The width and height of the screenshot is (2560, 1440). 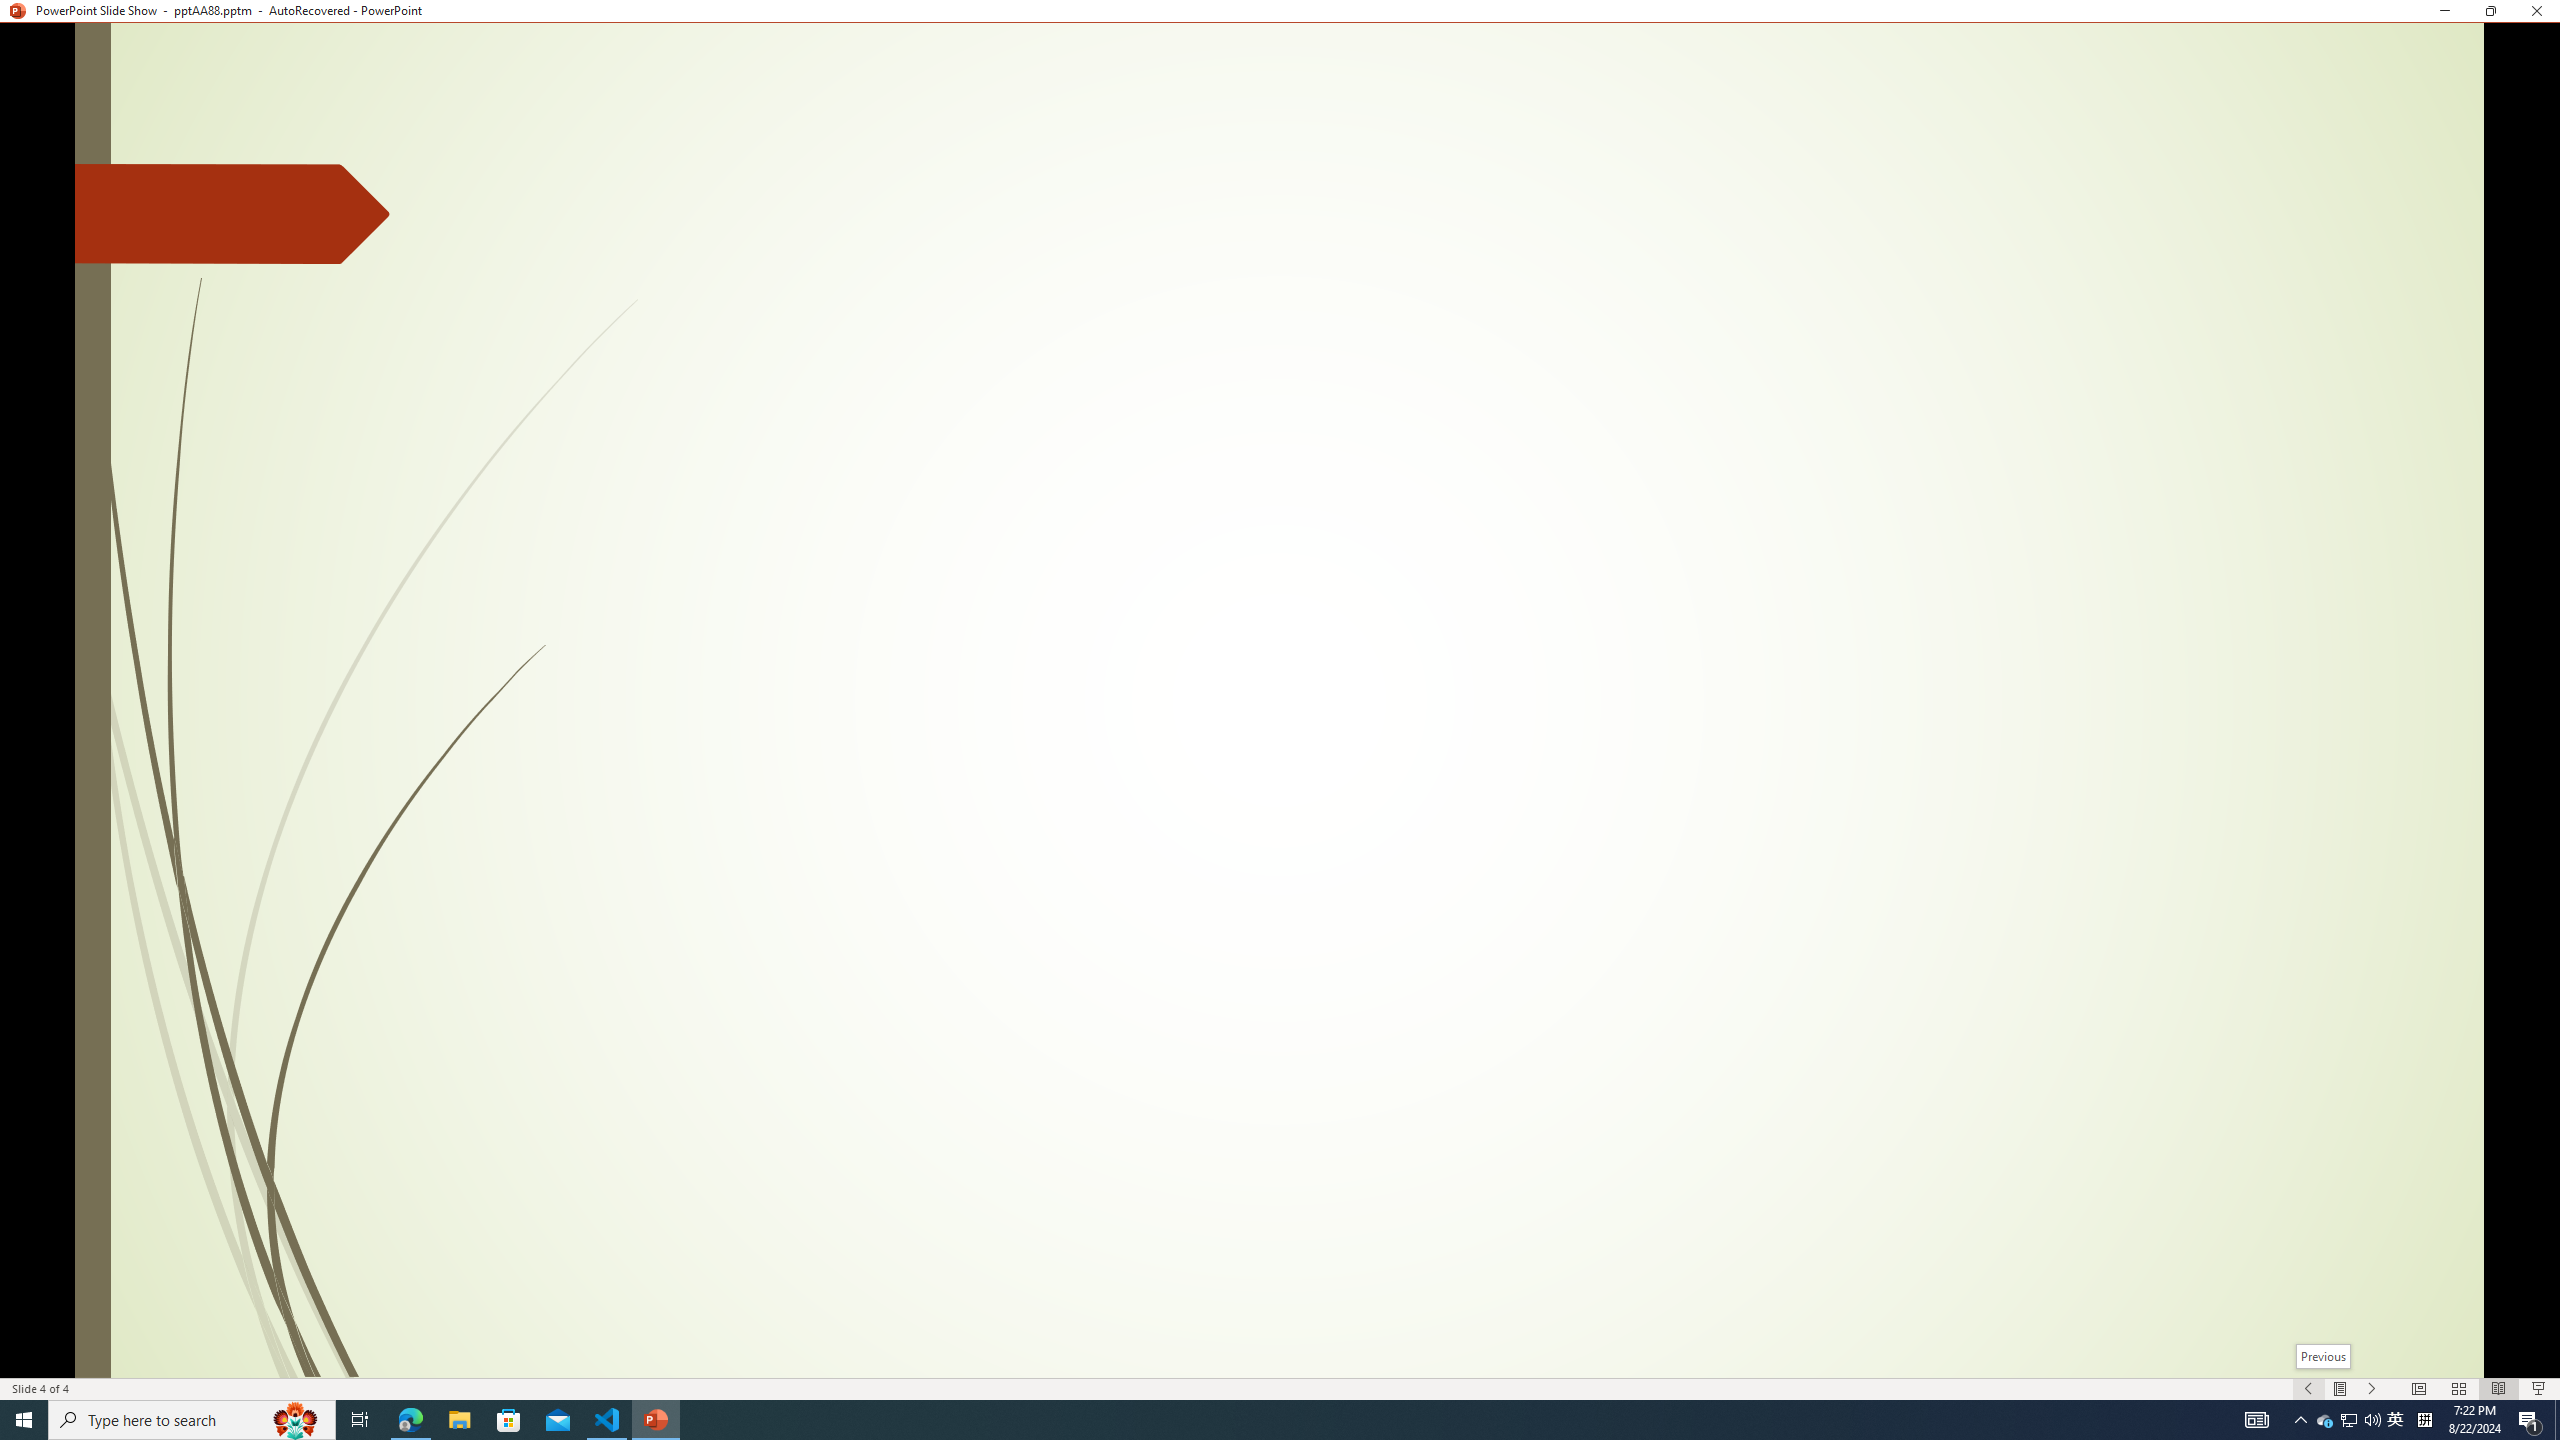 What do you see at coordinates (2340, 1389) in the screenshot?
I see `Menu On` at bounding box center [2340, 1389].